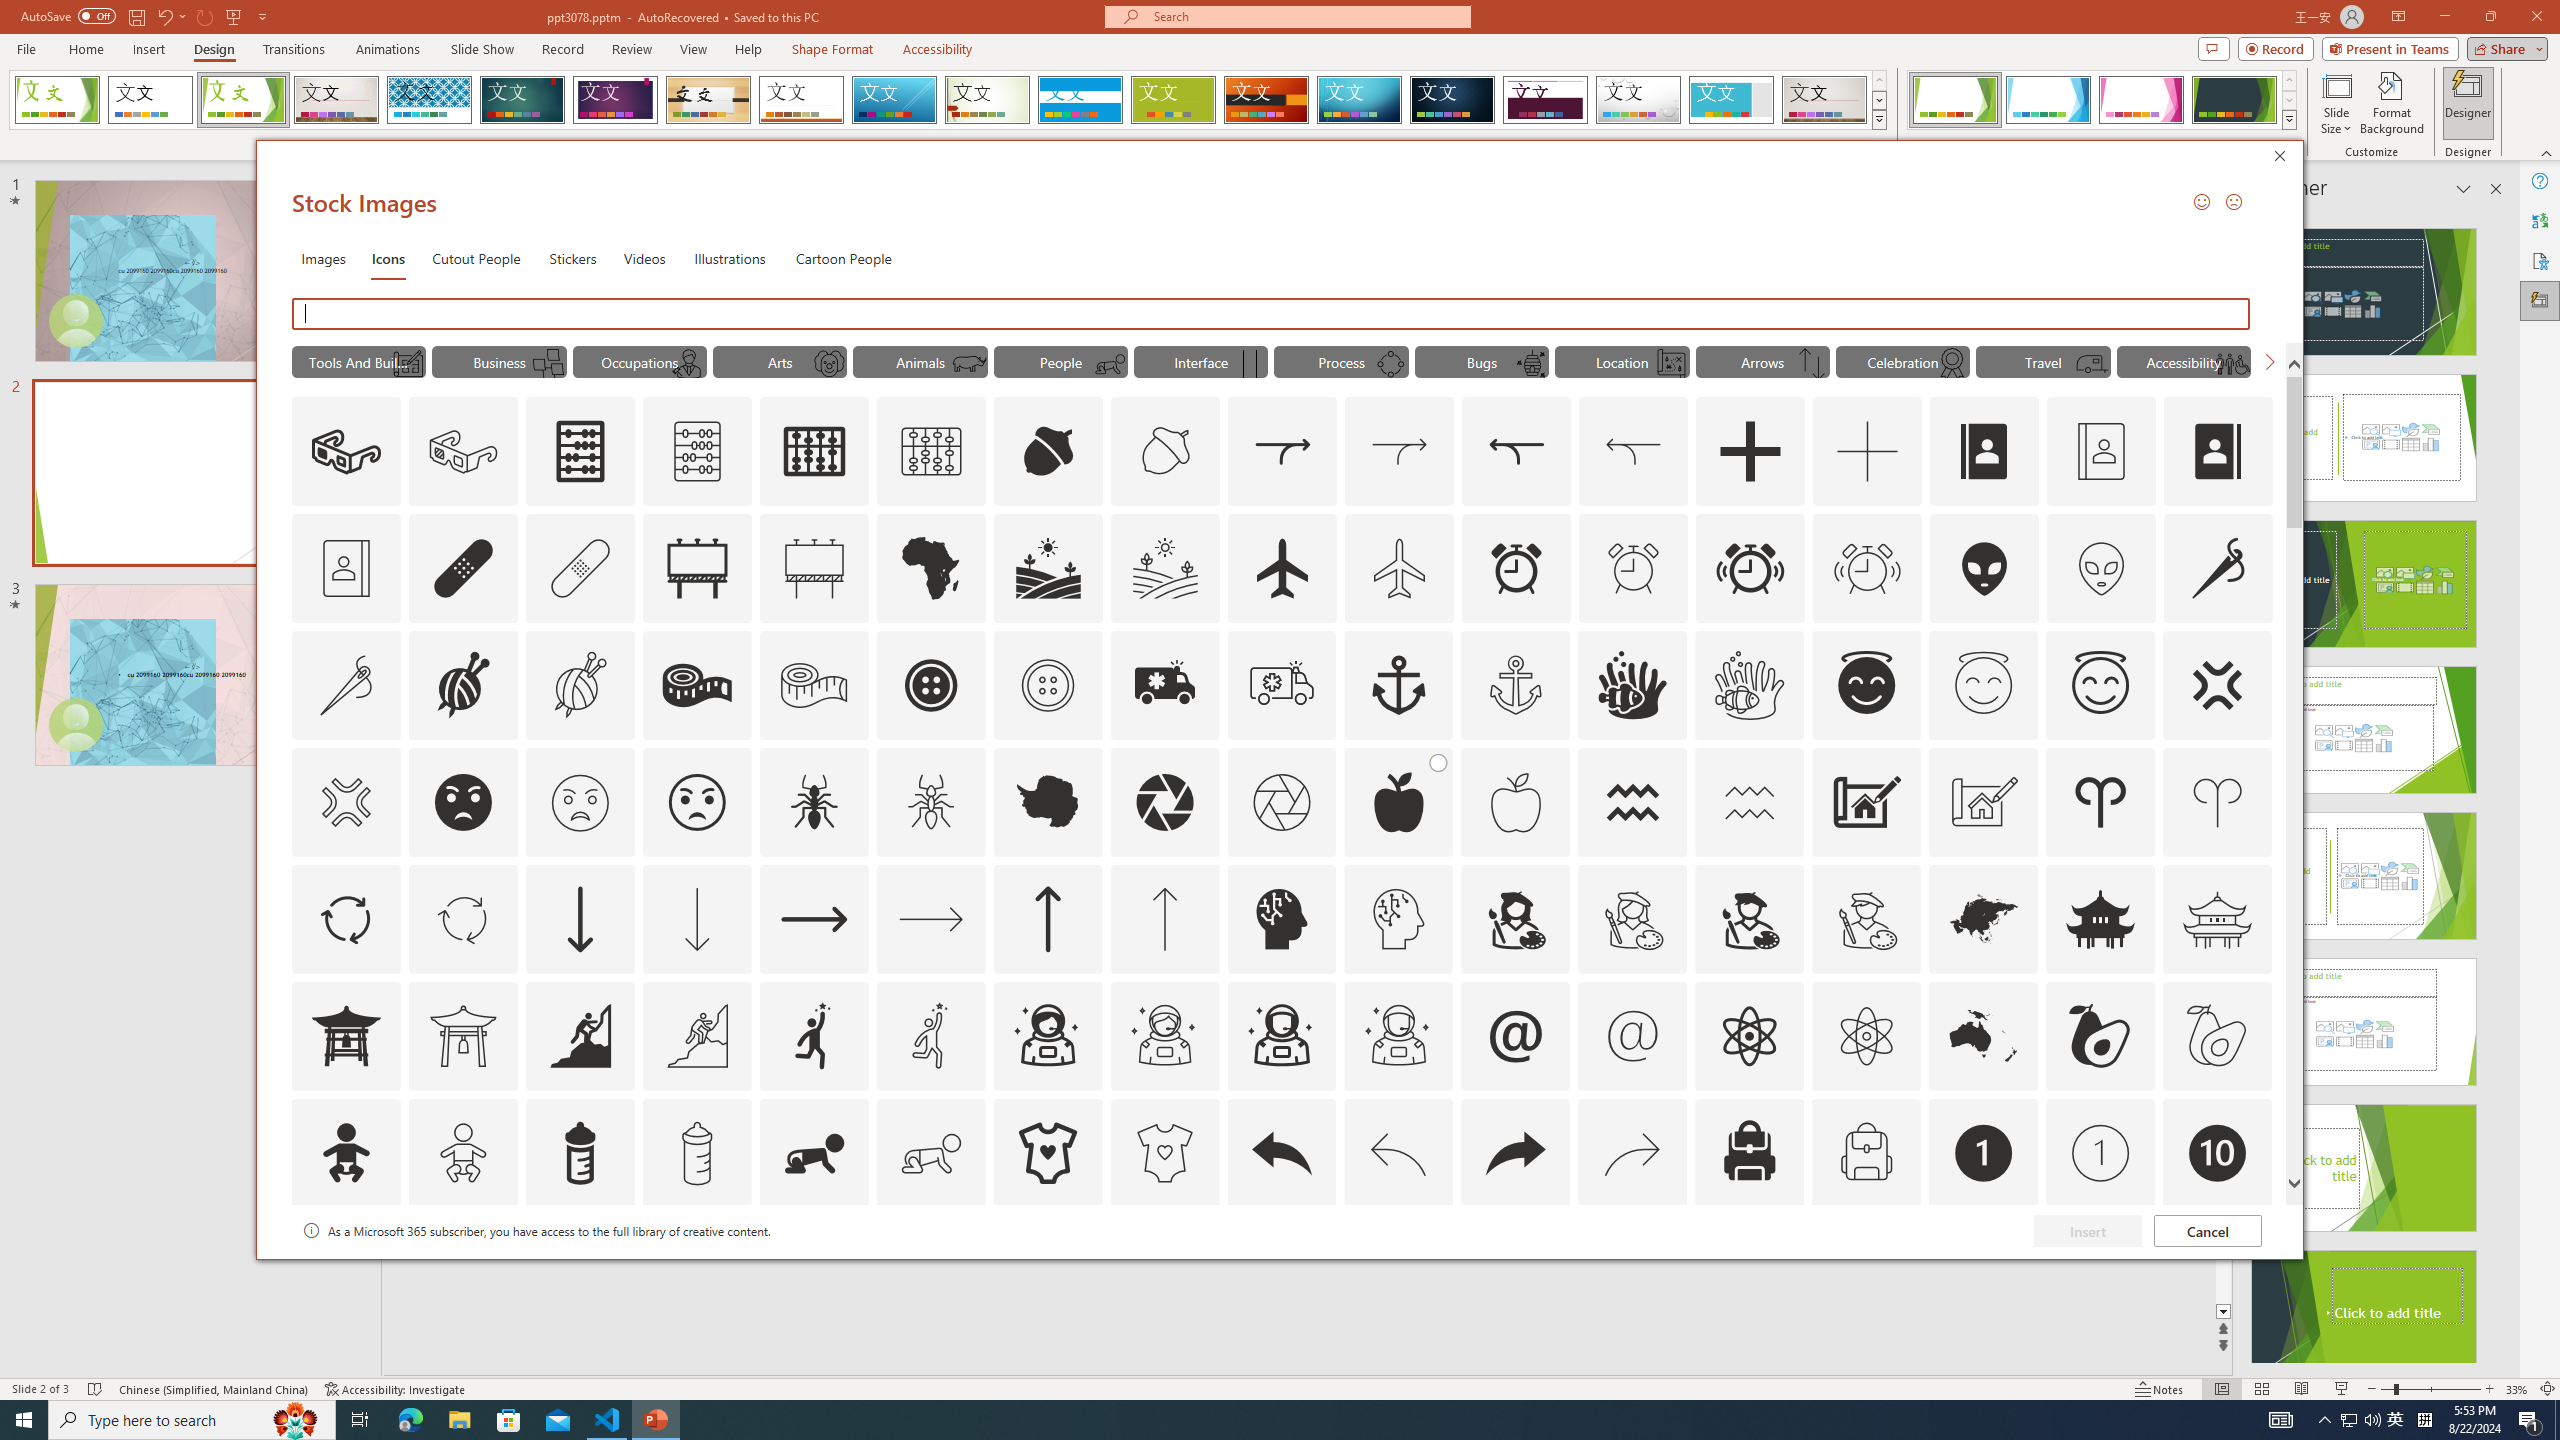  I want to click on AutomationID: Icons_Acquisition_RTL_M, so click(1633, 452).